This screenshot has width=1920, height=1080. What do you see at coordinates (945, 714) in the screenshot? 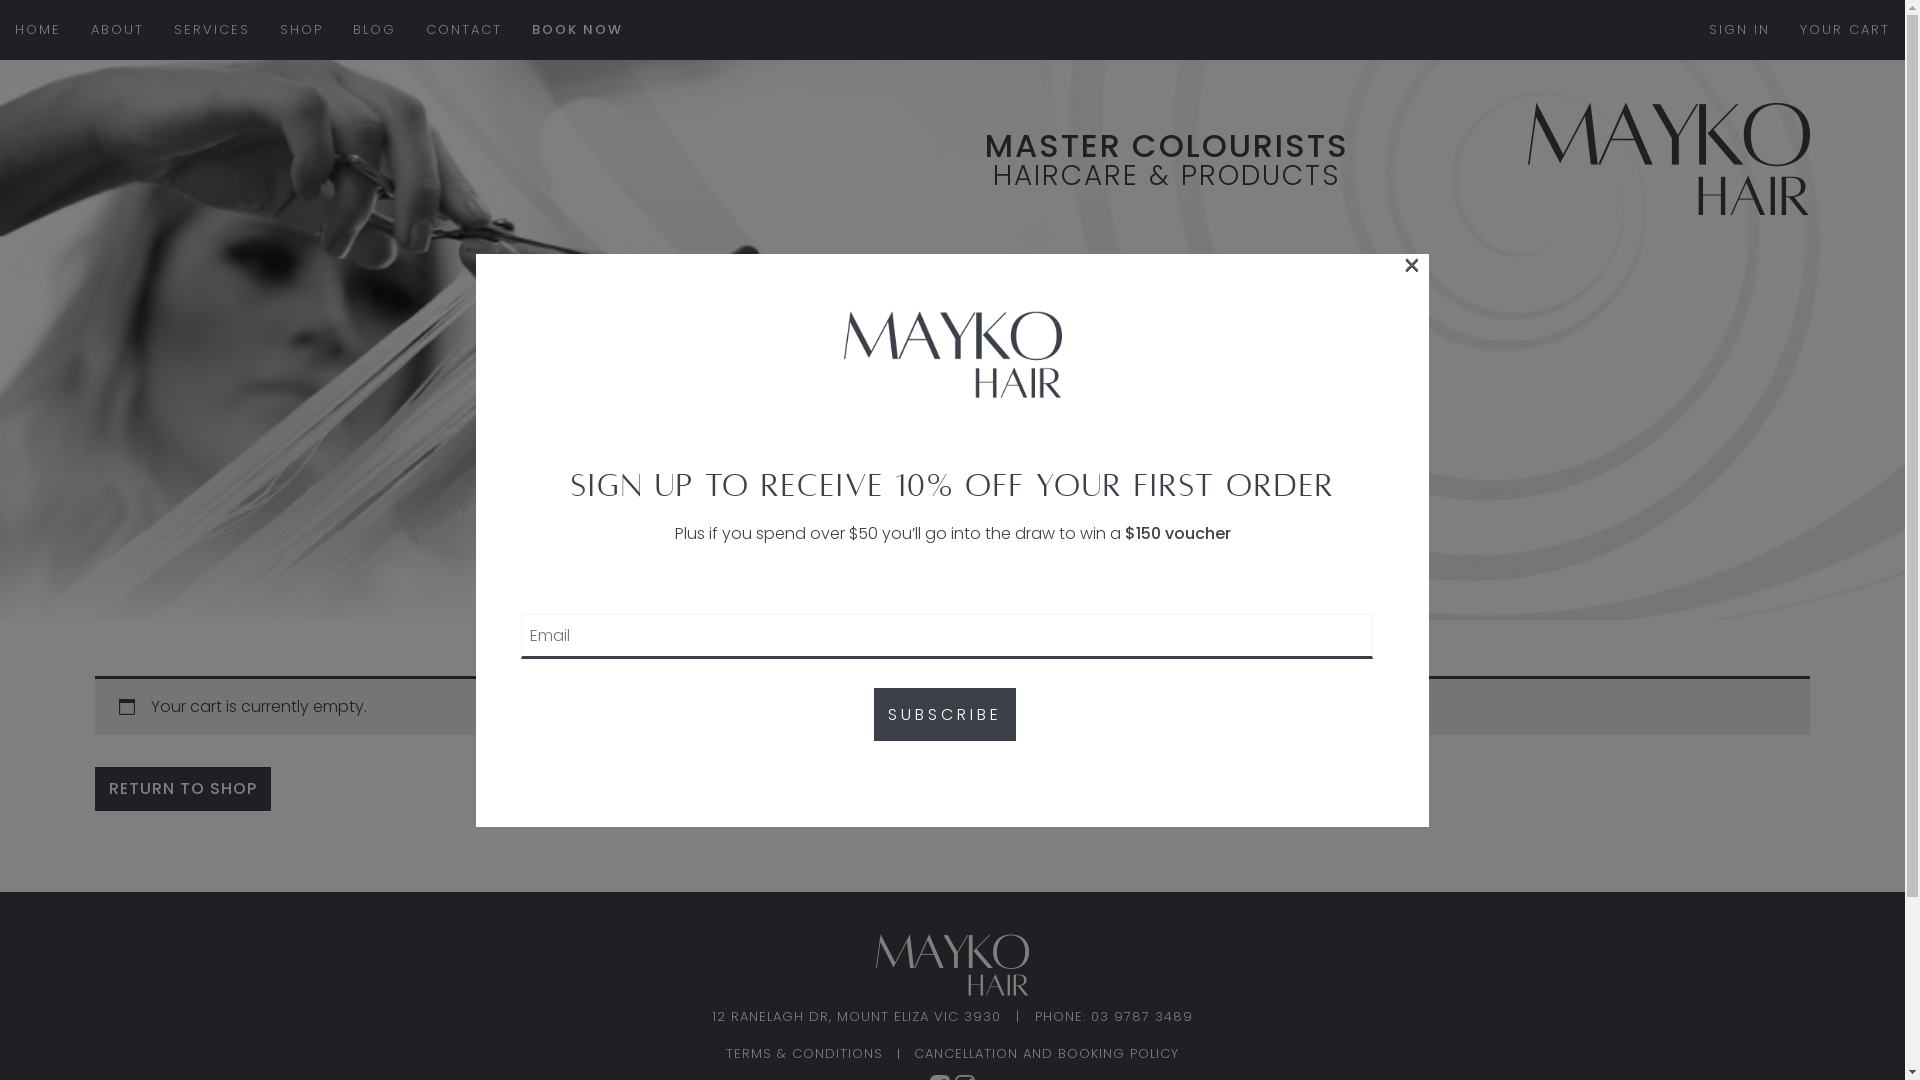
I see `Subscribe` at bounding box center [945, 714].